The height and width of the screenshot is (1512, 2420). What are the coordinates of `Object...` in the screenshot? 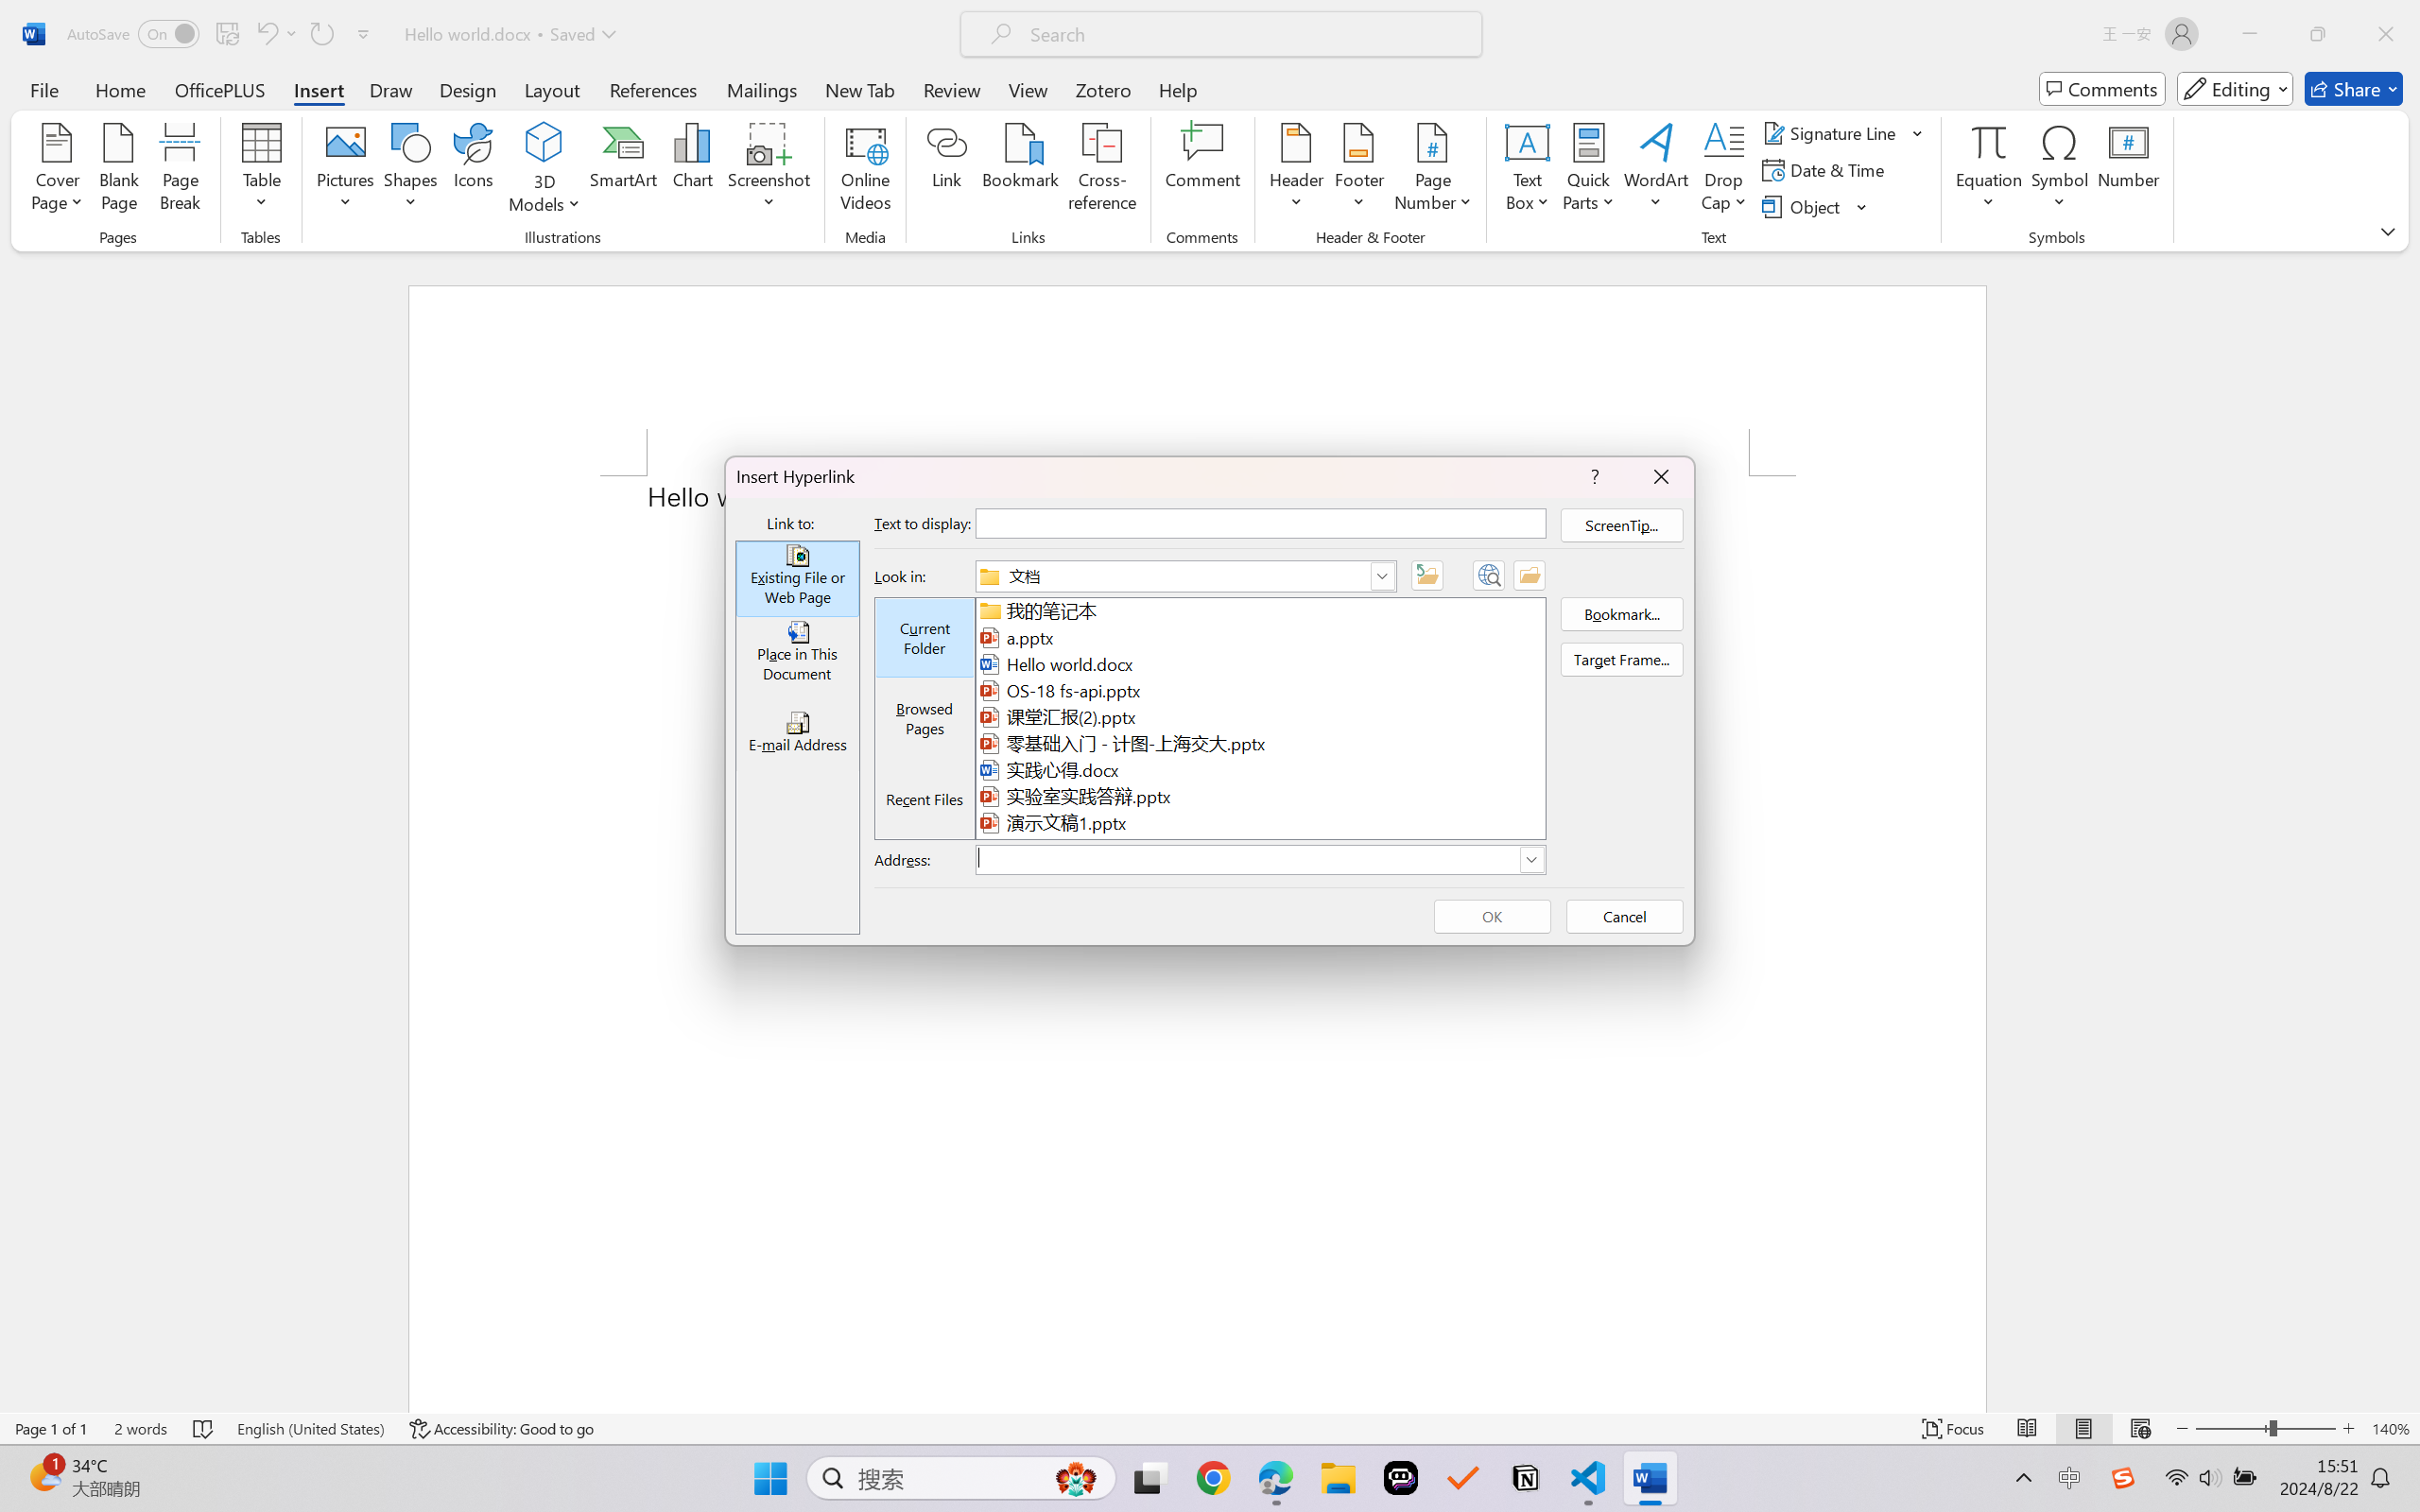 It's located at (1804, 206).